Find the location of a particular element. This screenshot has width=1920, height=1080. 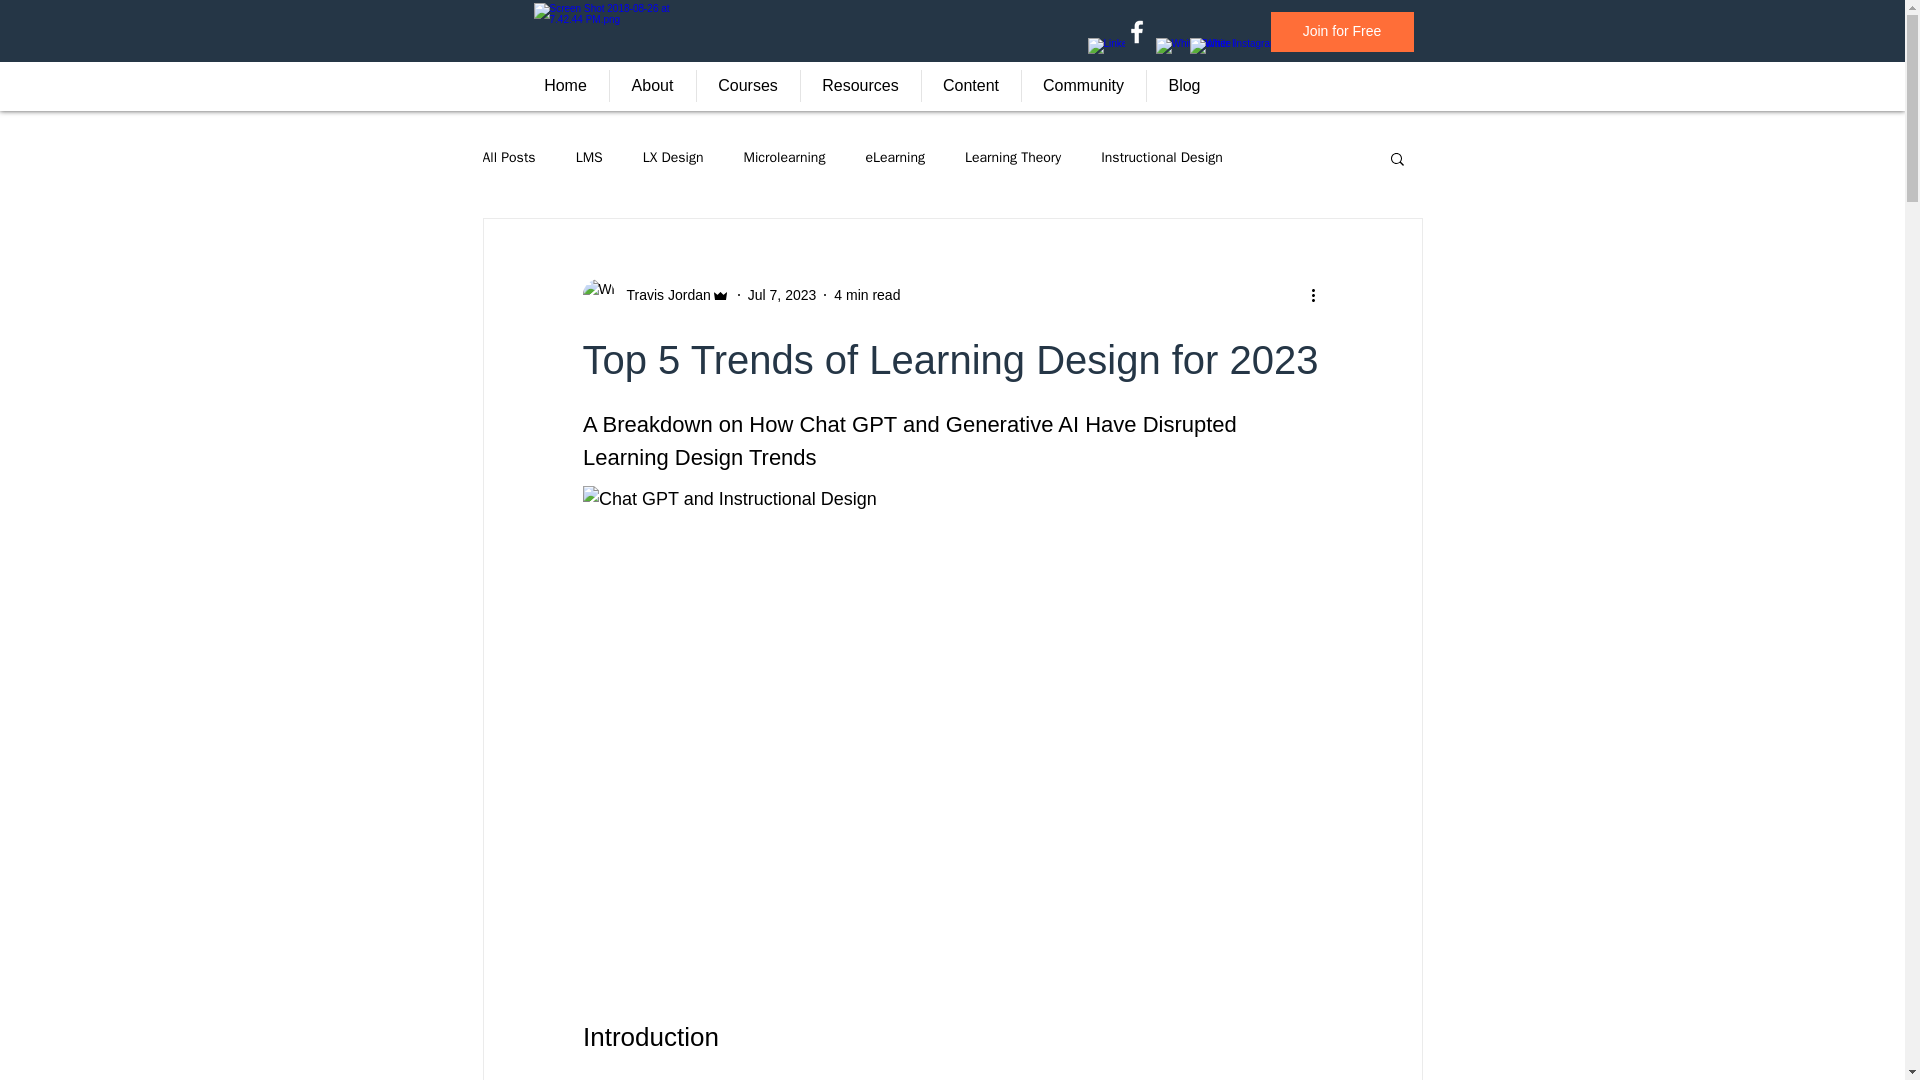

All Posts is located at coordinates (508, 158).